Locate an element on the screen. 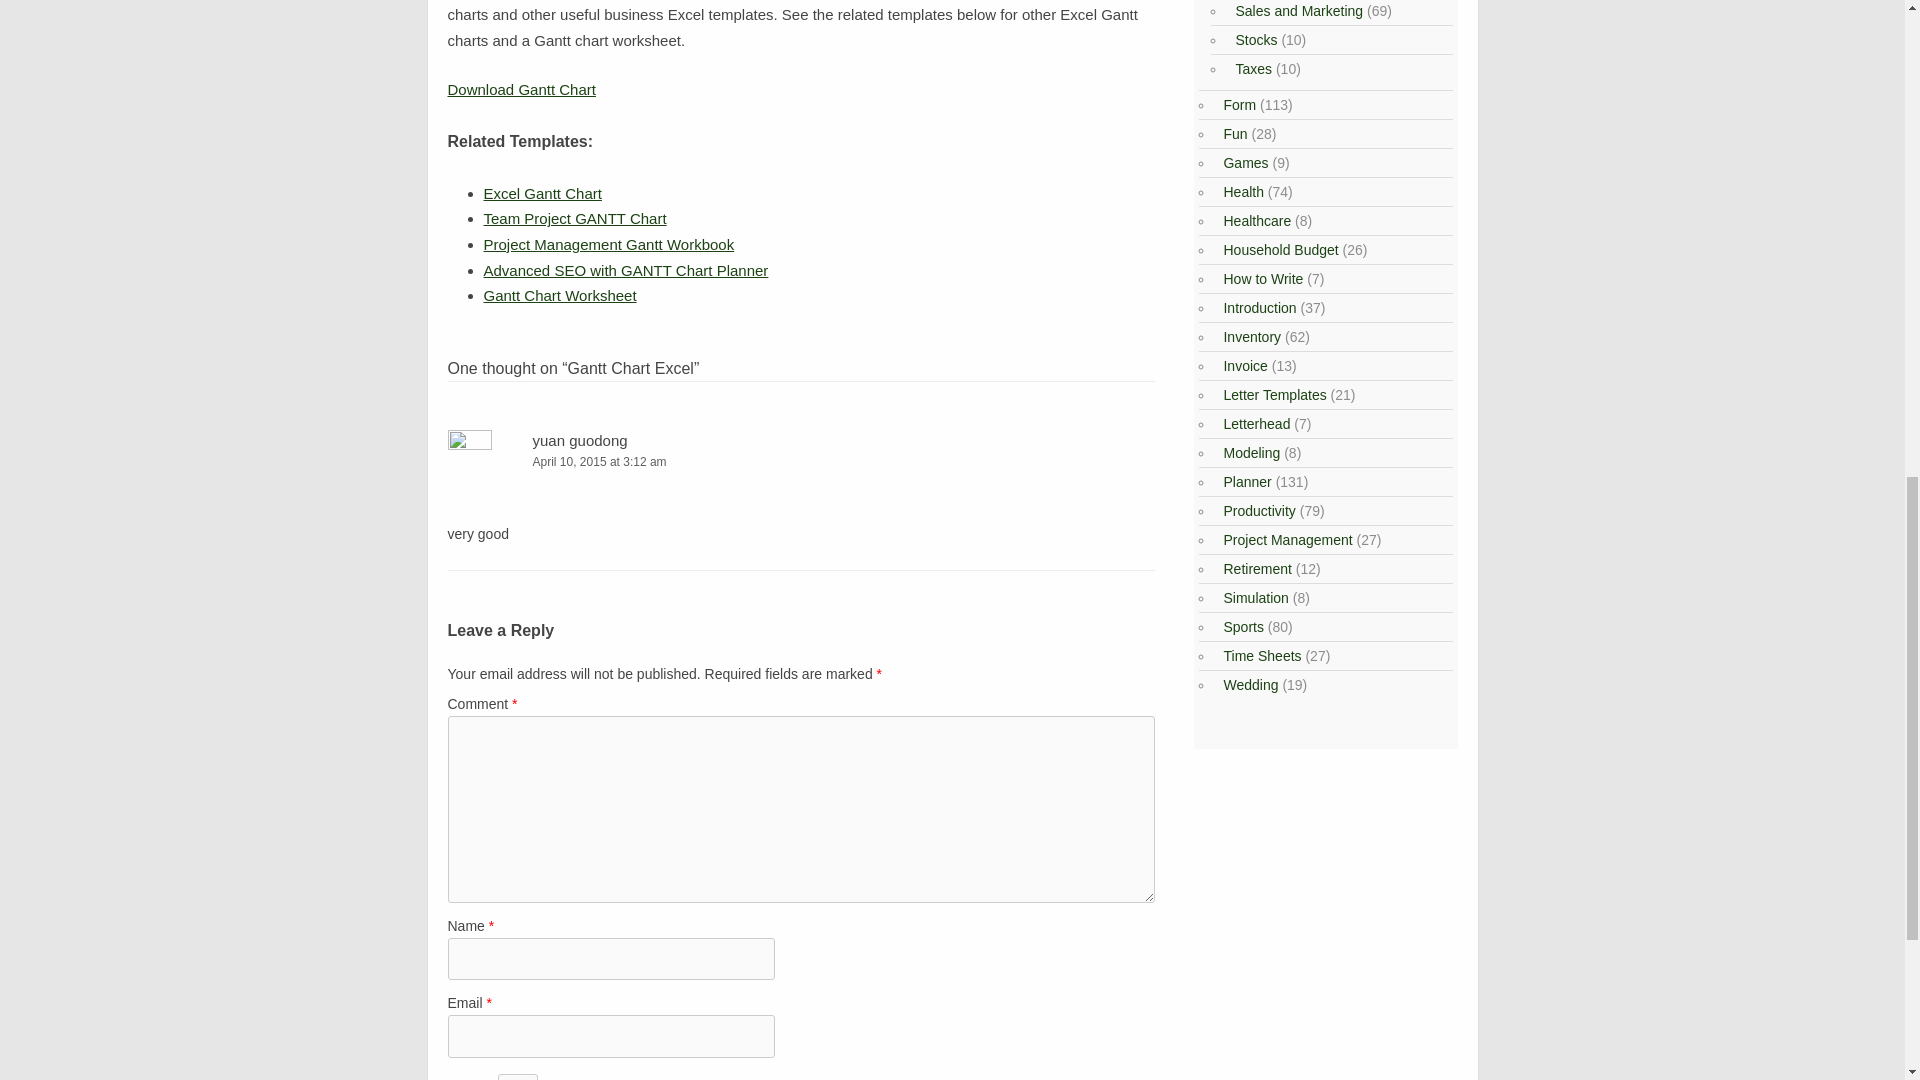 The height and width of the screenshot is (1080, 1920). Project Management Gantt Workbook is located at coordinates (609, 244).